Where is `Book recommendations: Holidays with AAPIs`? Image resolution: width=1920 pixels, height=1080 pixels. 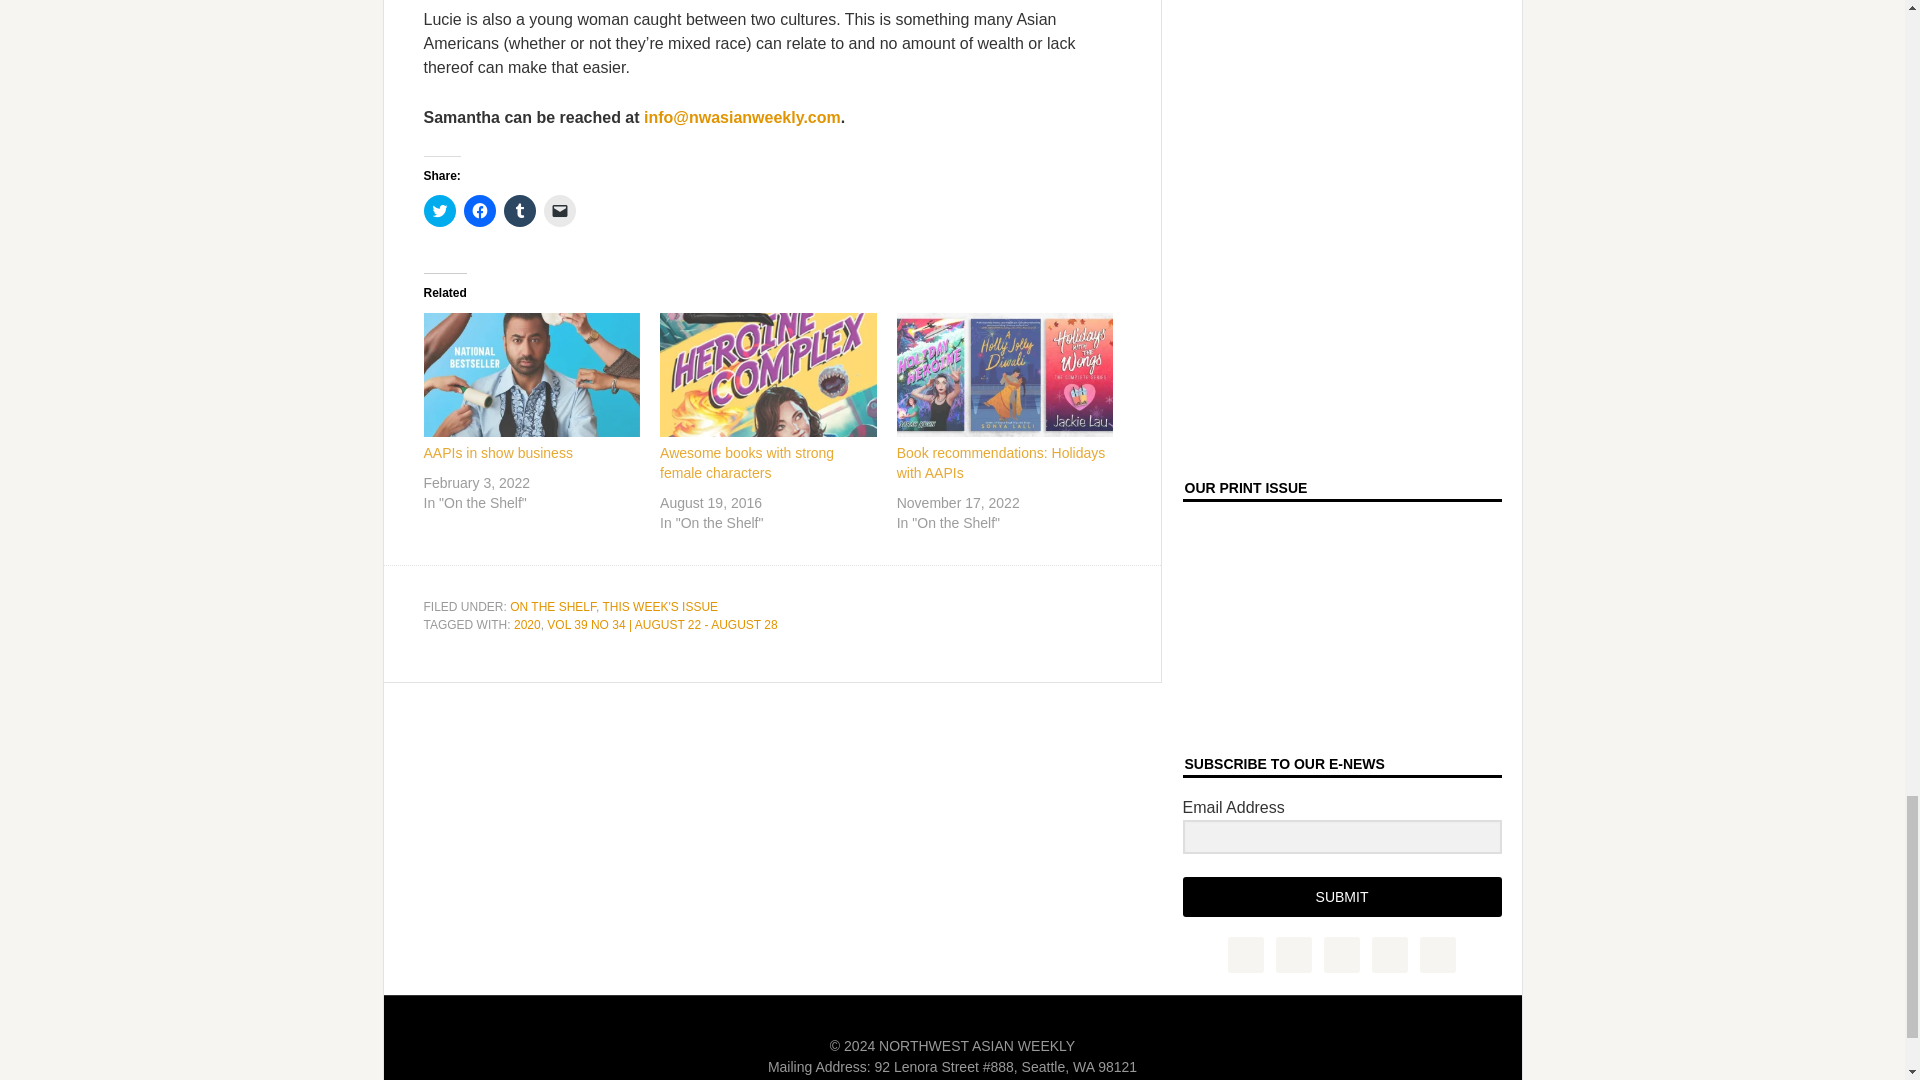 Book recommendations: Holidays with AAPIs is located at coordinates (1000, 462).